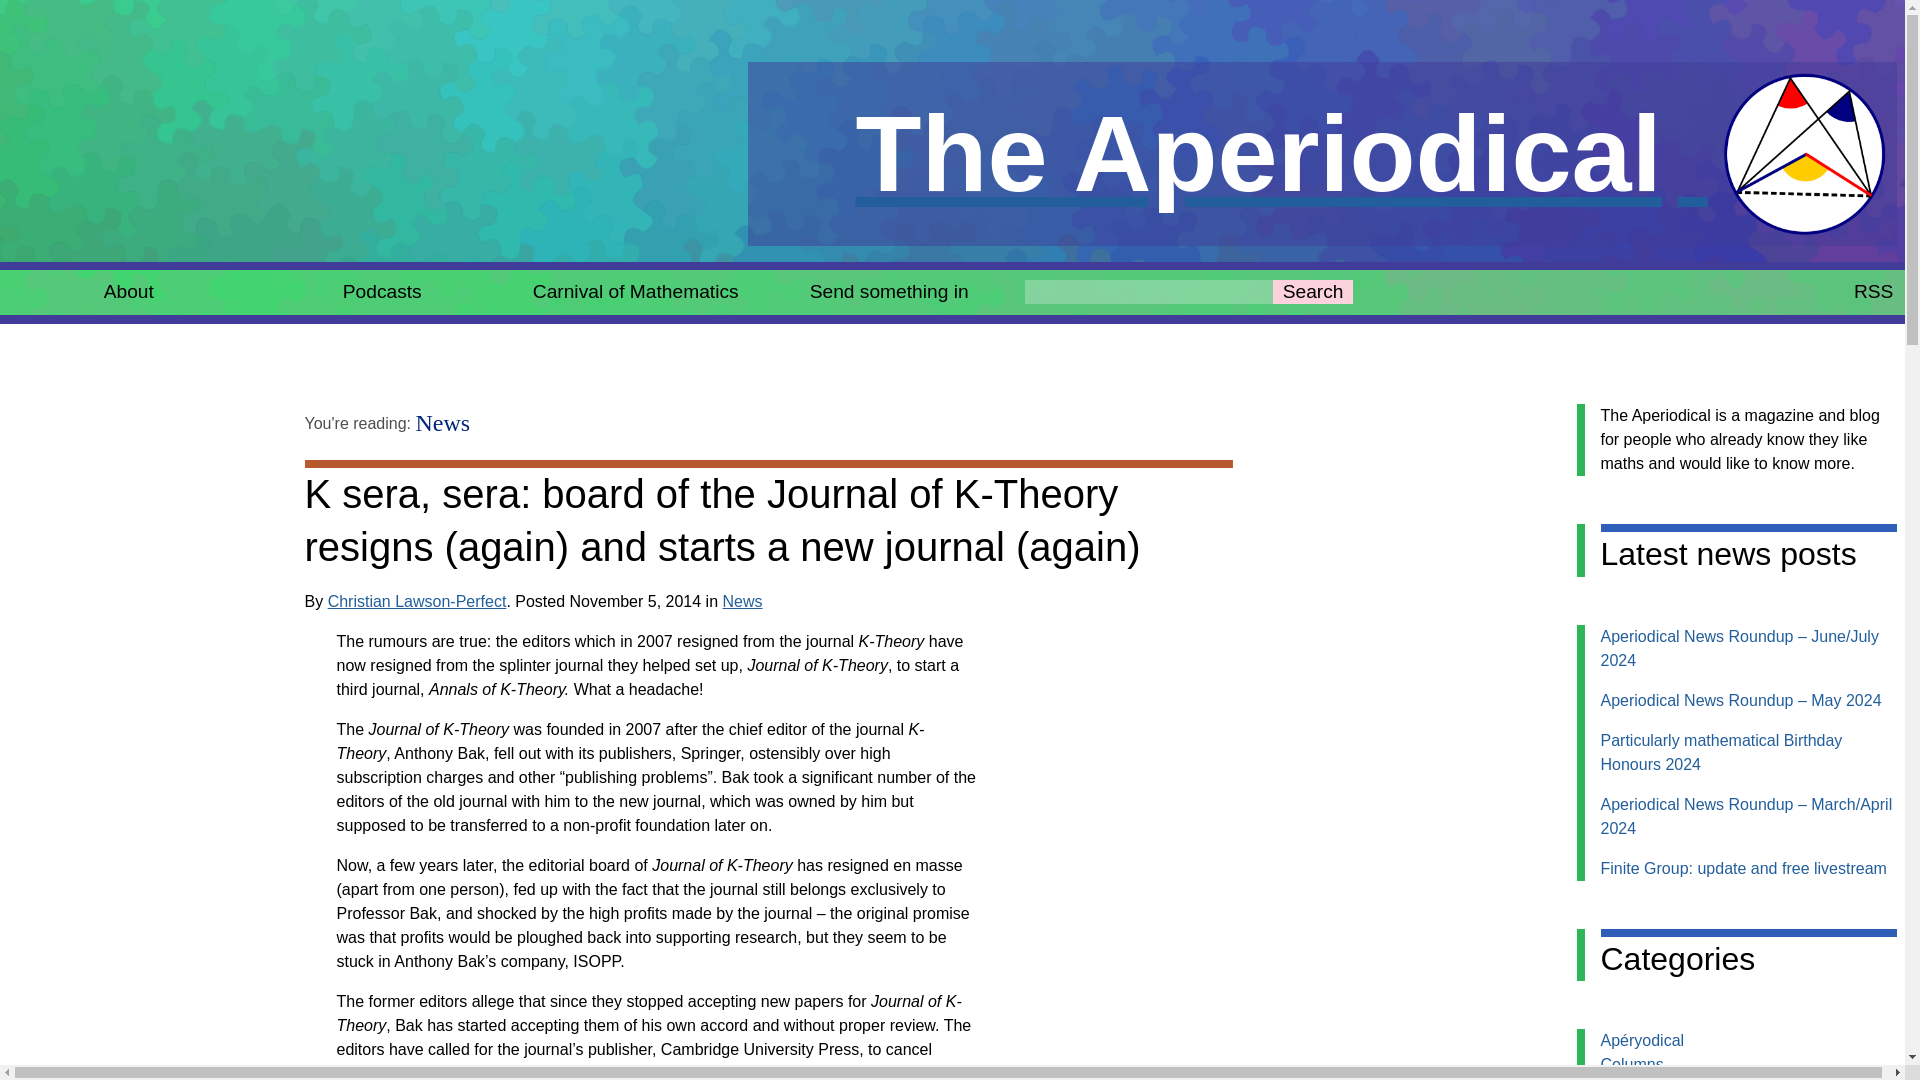 Image resolution: width=1920 pixels, height=1080 pixels. I want to click on RSS, so click(742, 601).